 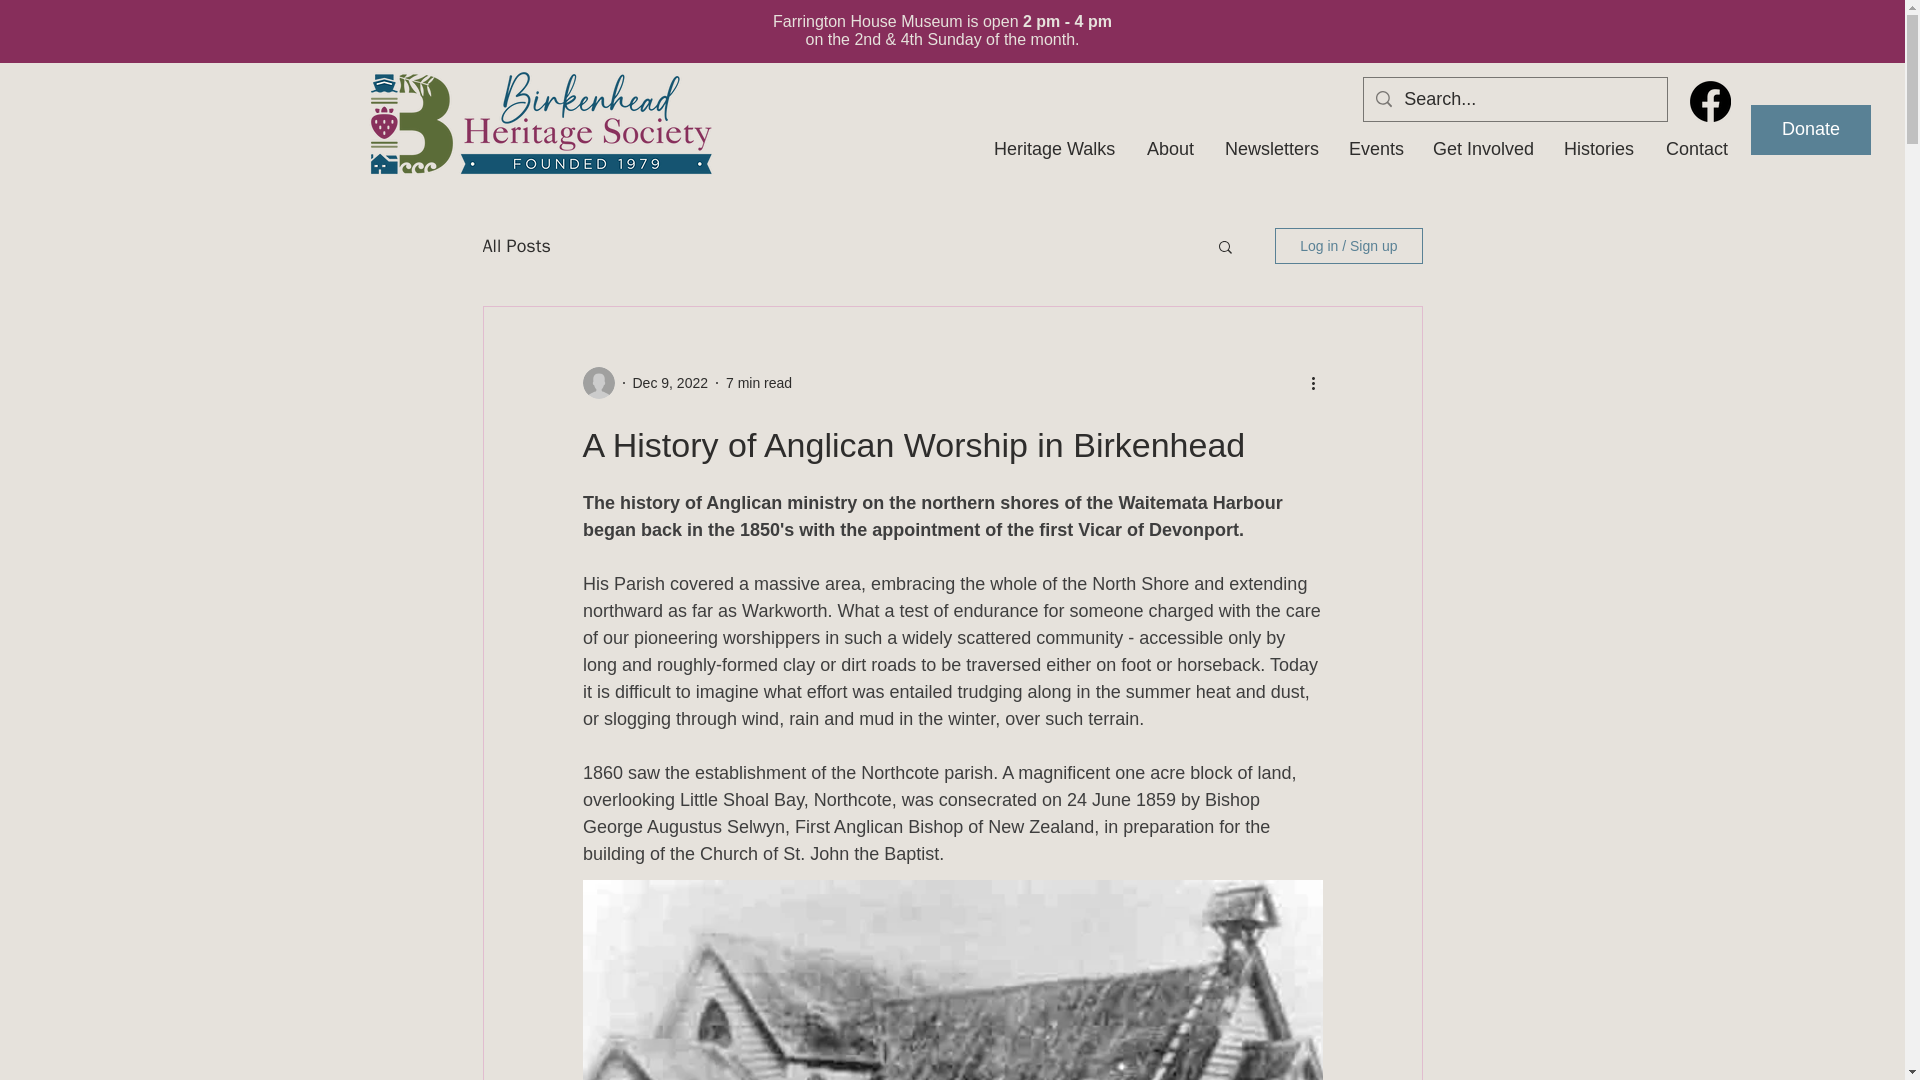 What do you see at coordinates (1168, 148) in the screenshot?
I see `About` at bounding box center [1168, 148].